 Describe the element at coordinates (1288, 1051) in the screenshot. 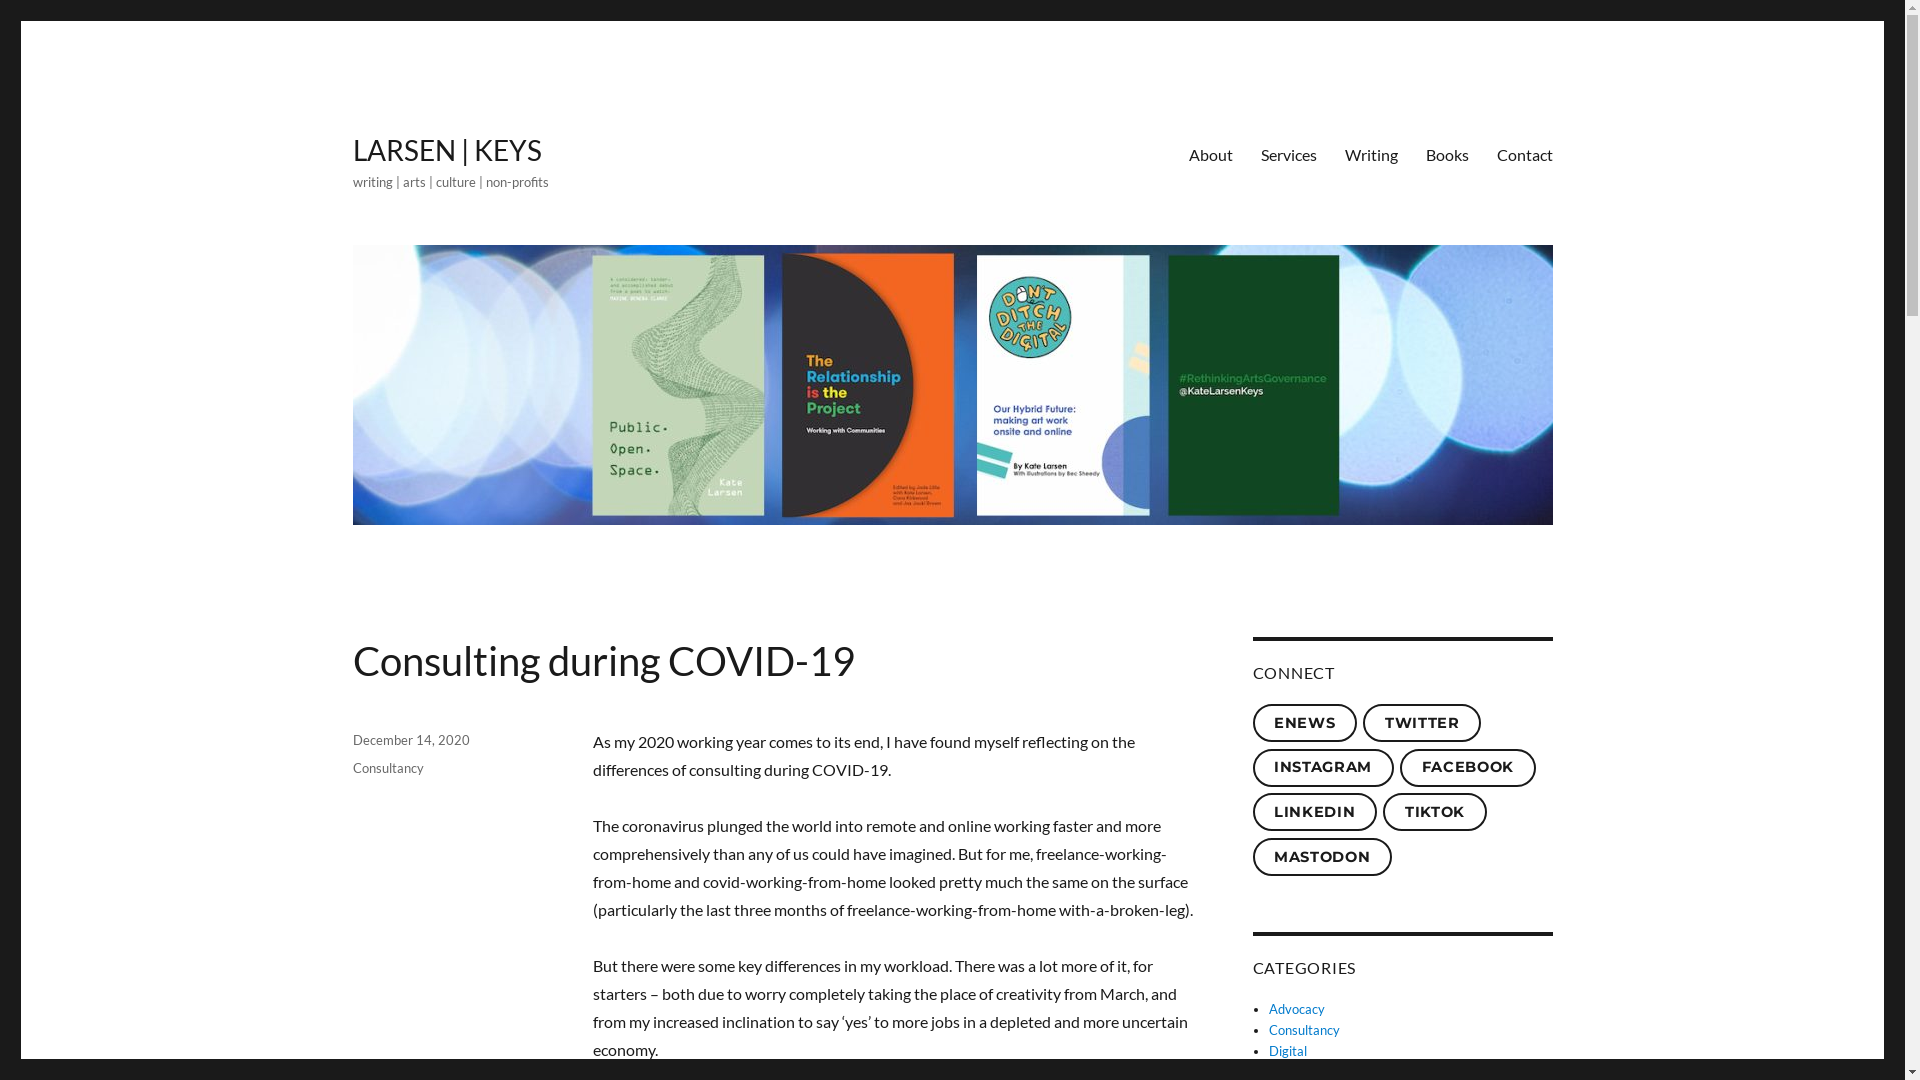

I see `Digital` at that location.